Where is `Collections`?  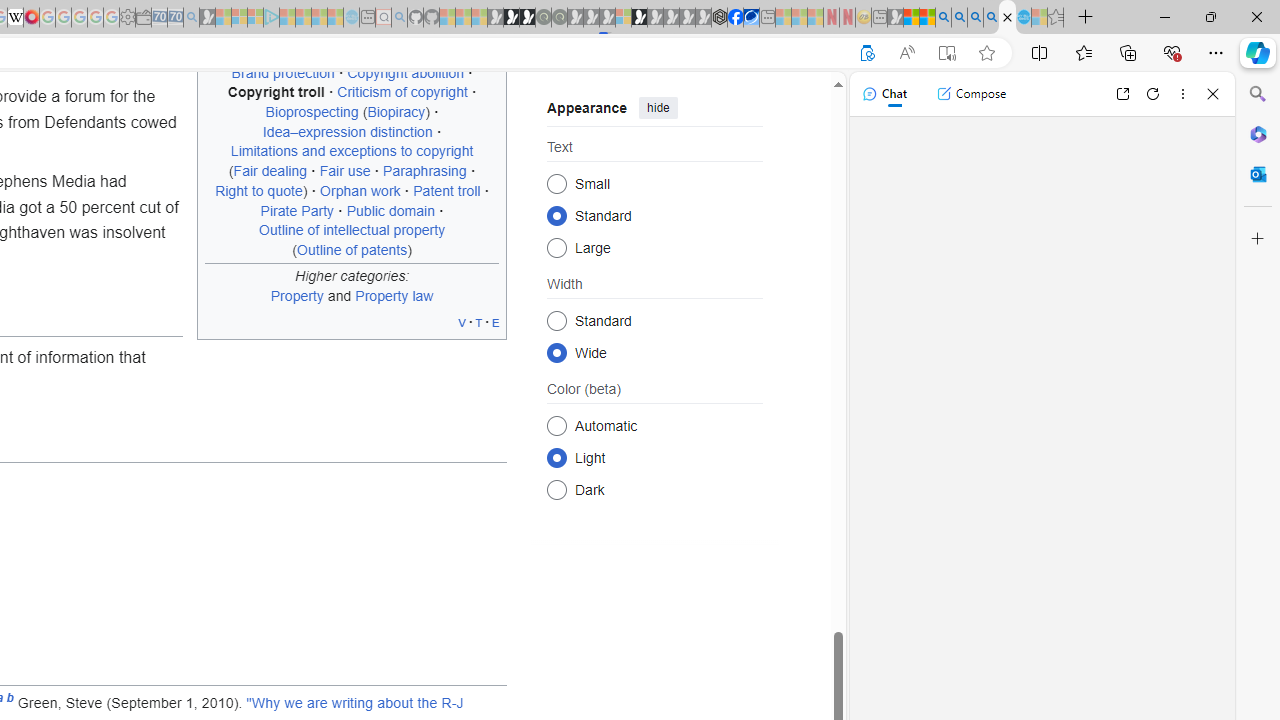 Collections is located at coordinates (1128, 52).